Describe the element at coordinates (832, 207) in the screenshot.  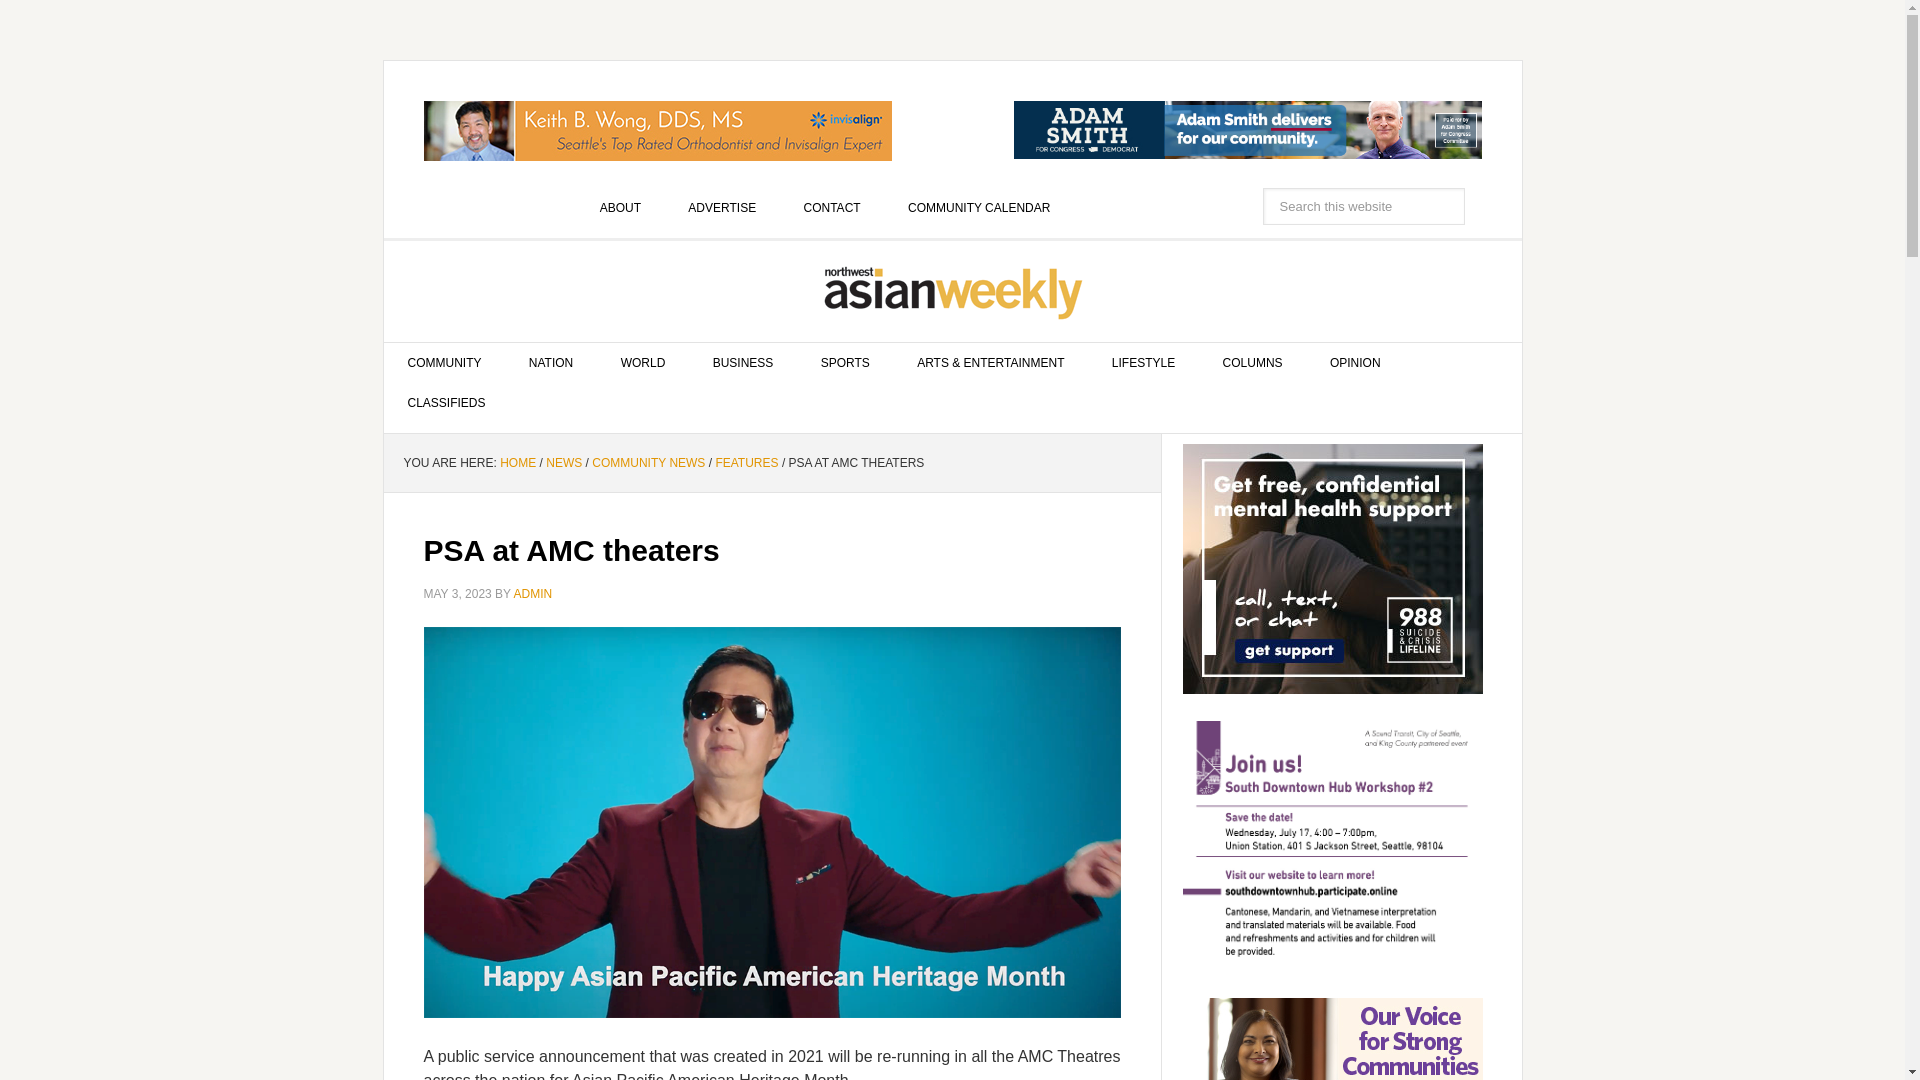
I see `CONTACT` at that location.